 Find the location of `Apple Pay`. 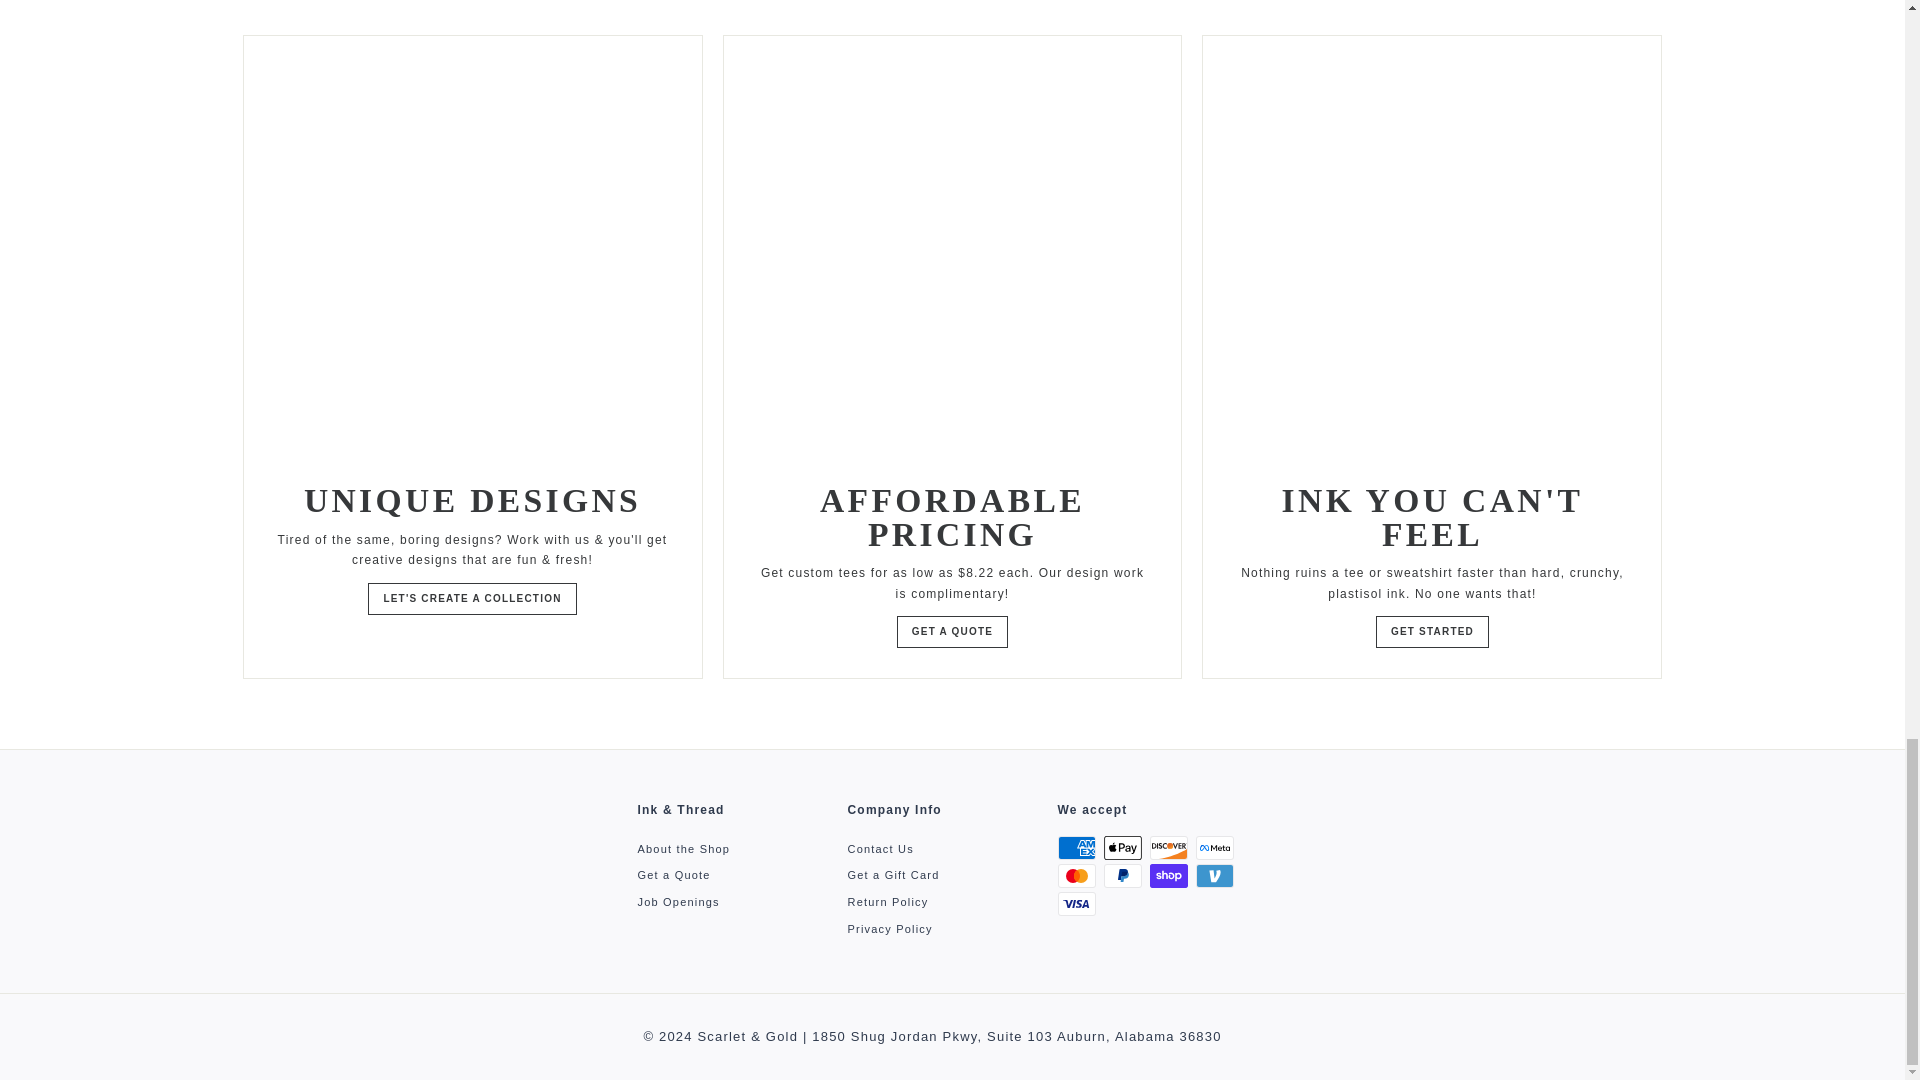

Apple Pay is located at coordinates (1123, 847).